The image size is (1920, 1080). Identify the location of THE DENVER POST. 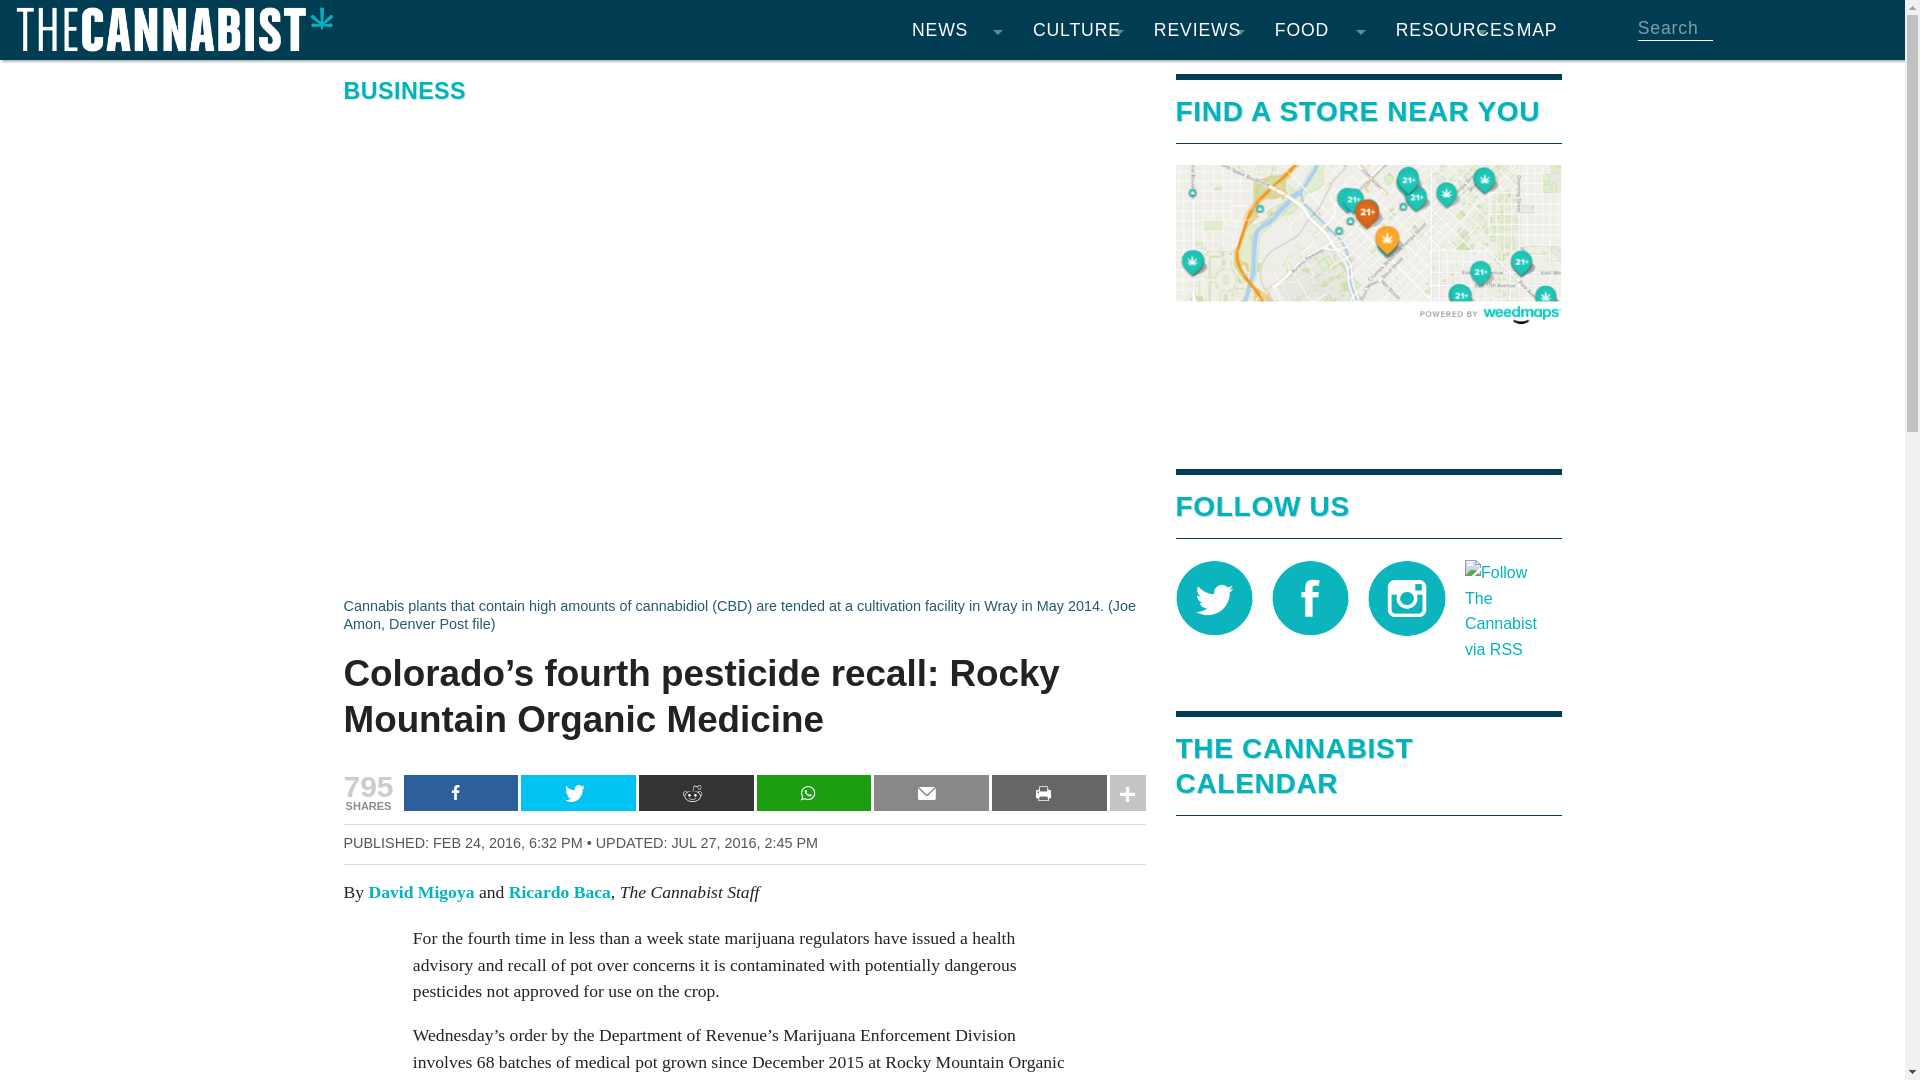
(956, 400).